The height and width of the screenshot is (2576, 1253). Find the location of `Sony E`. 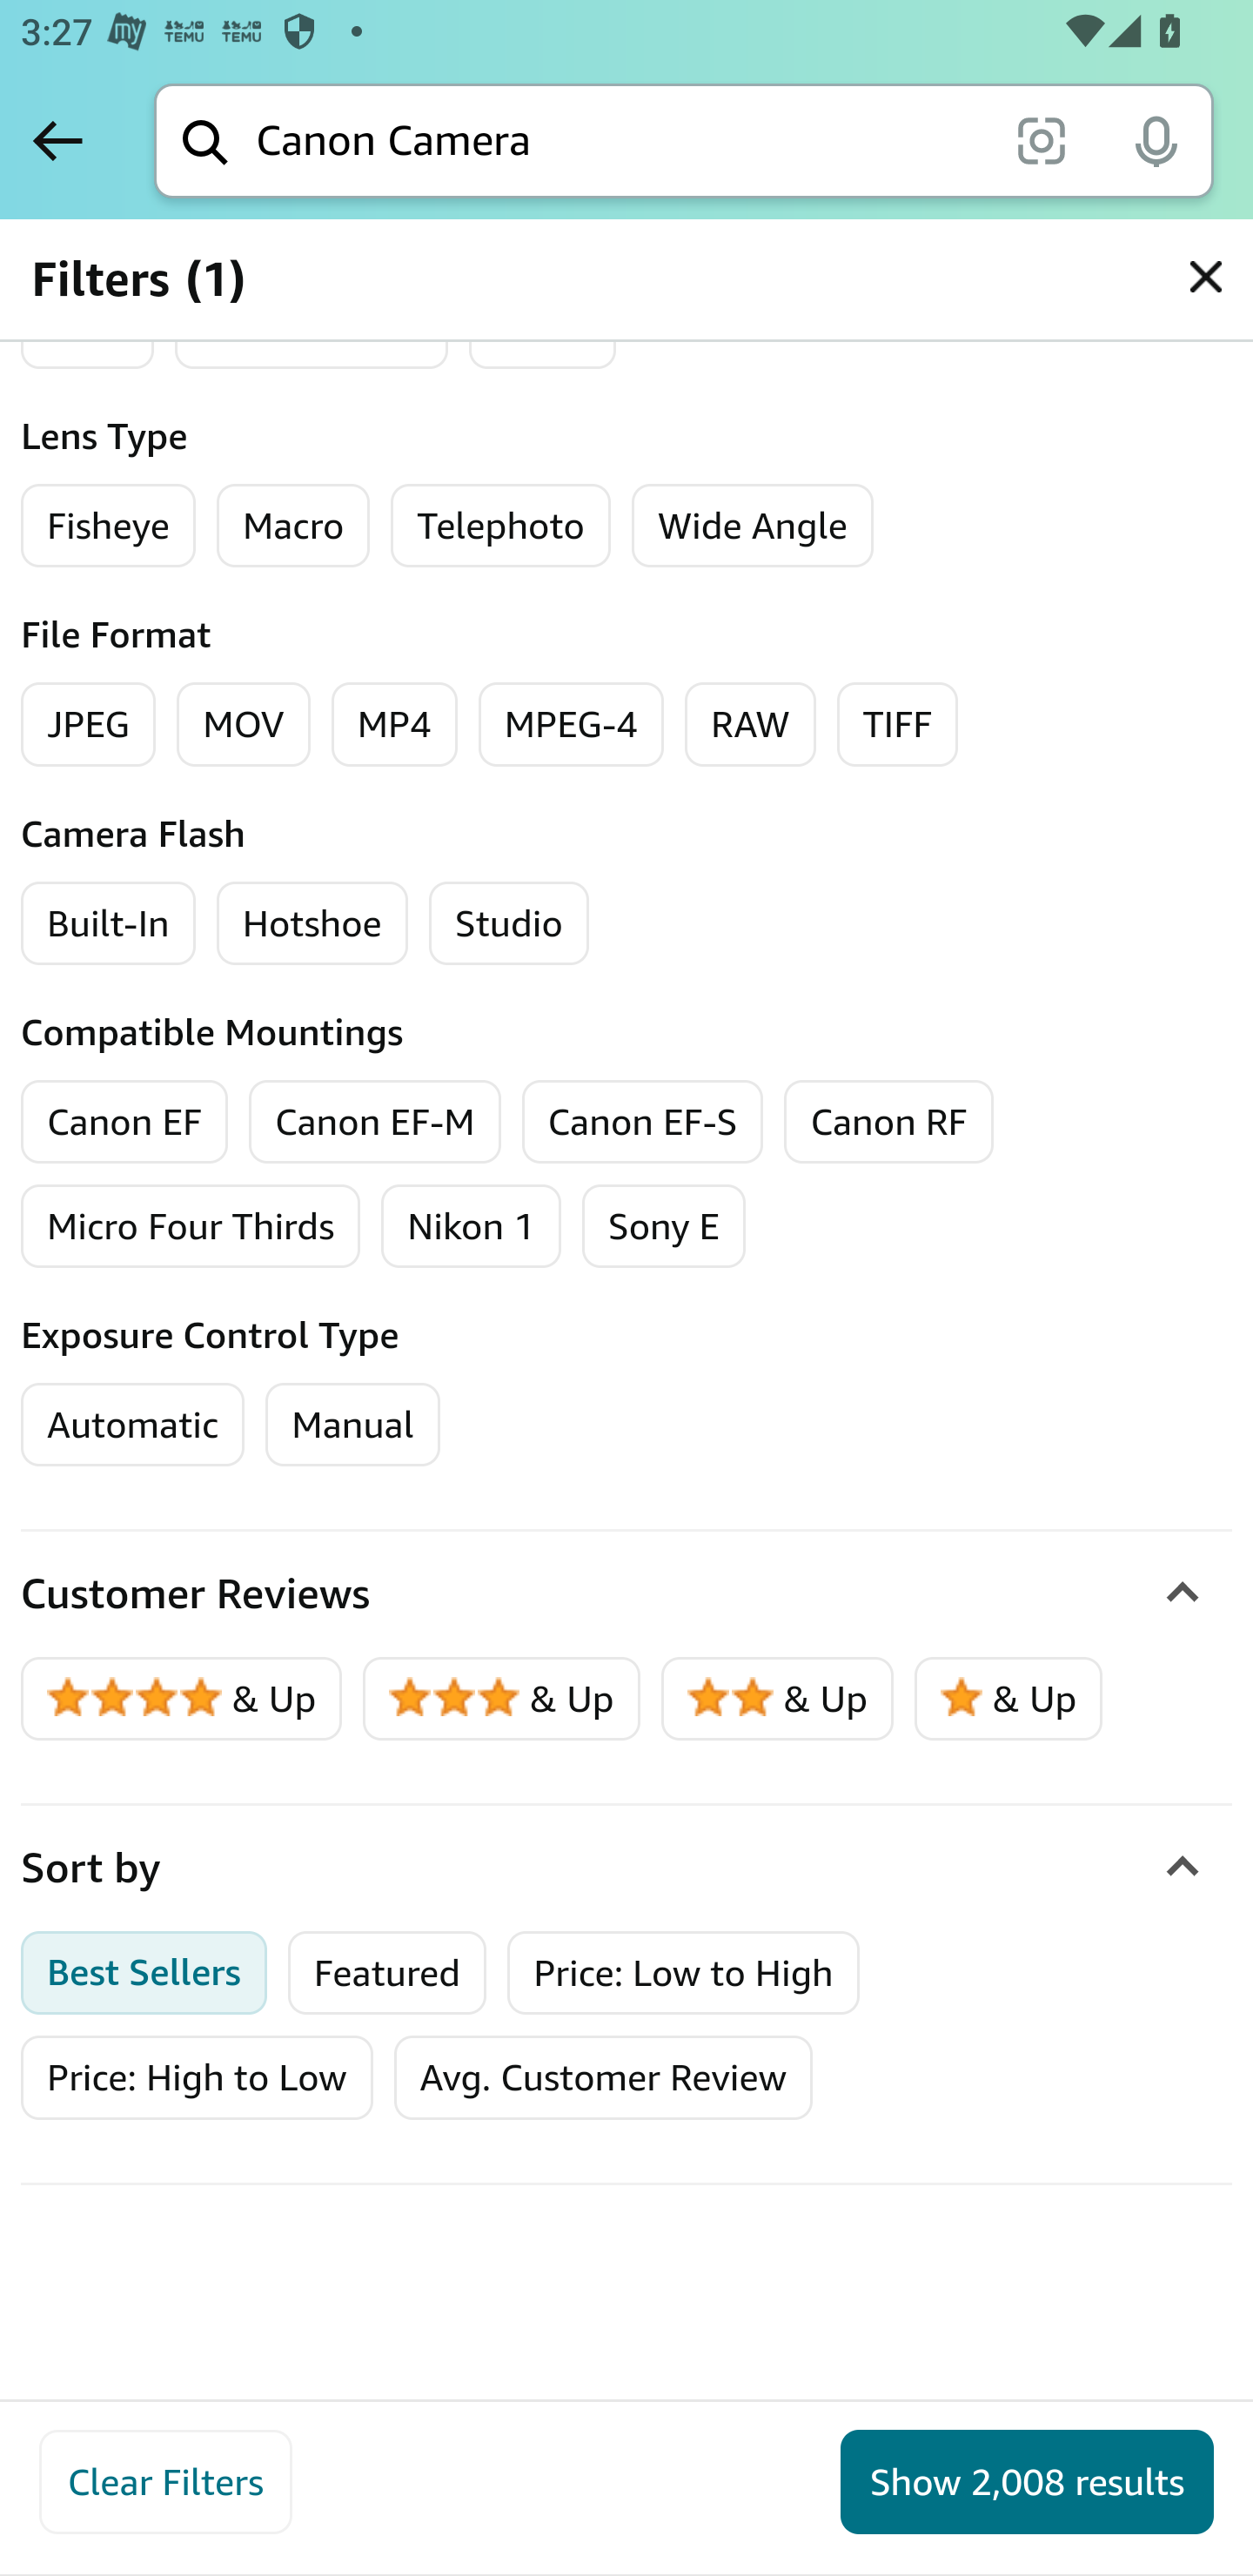

Sony E is located at coordinates (663, 1225).